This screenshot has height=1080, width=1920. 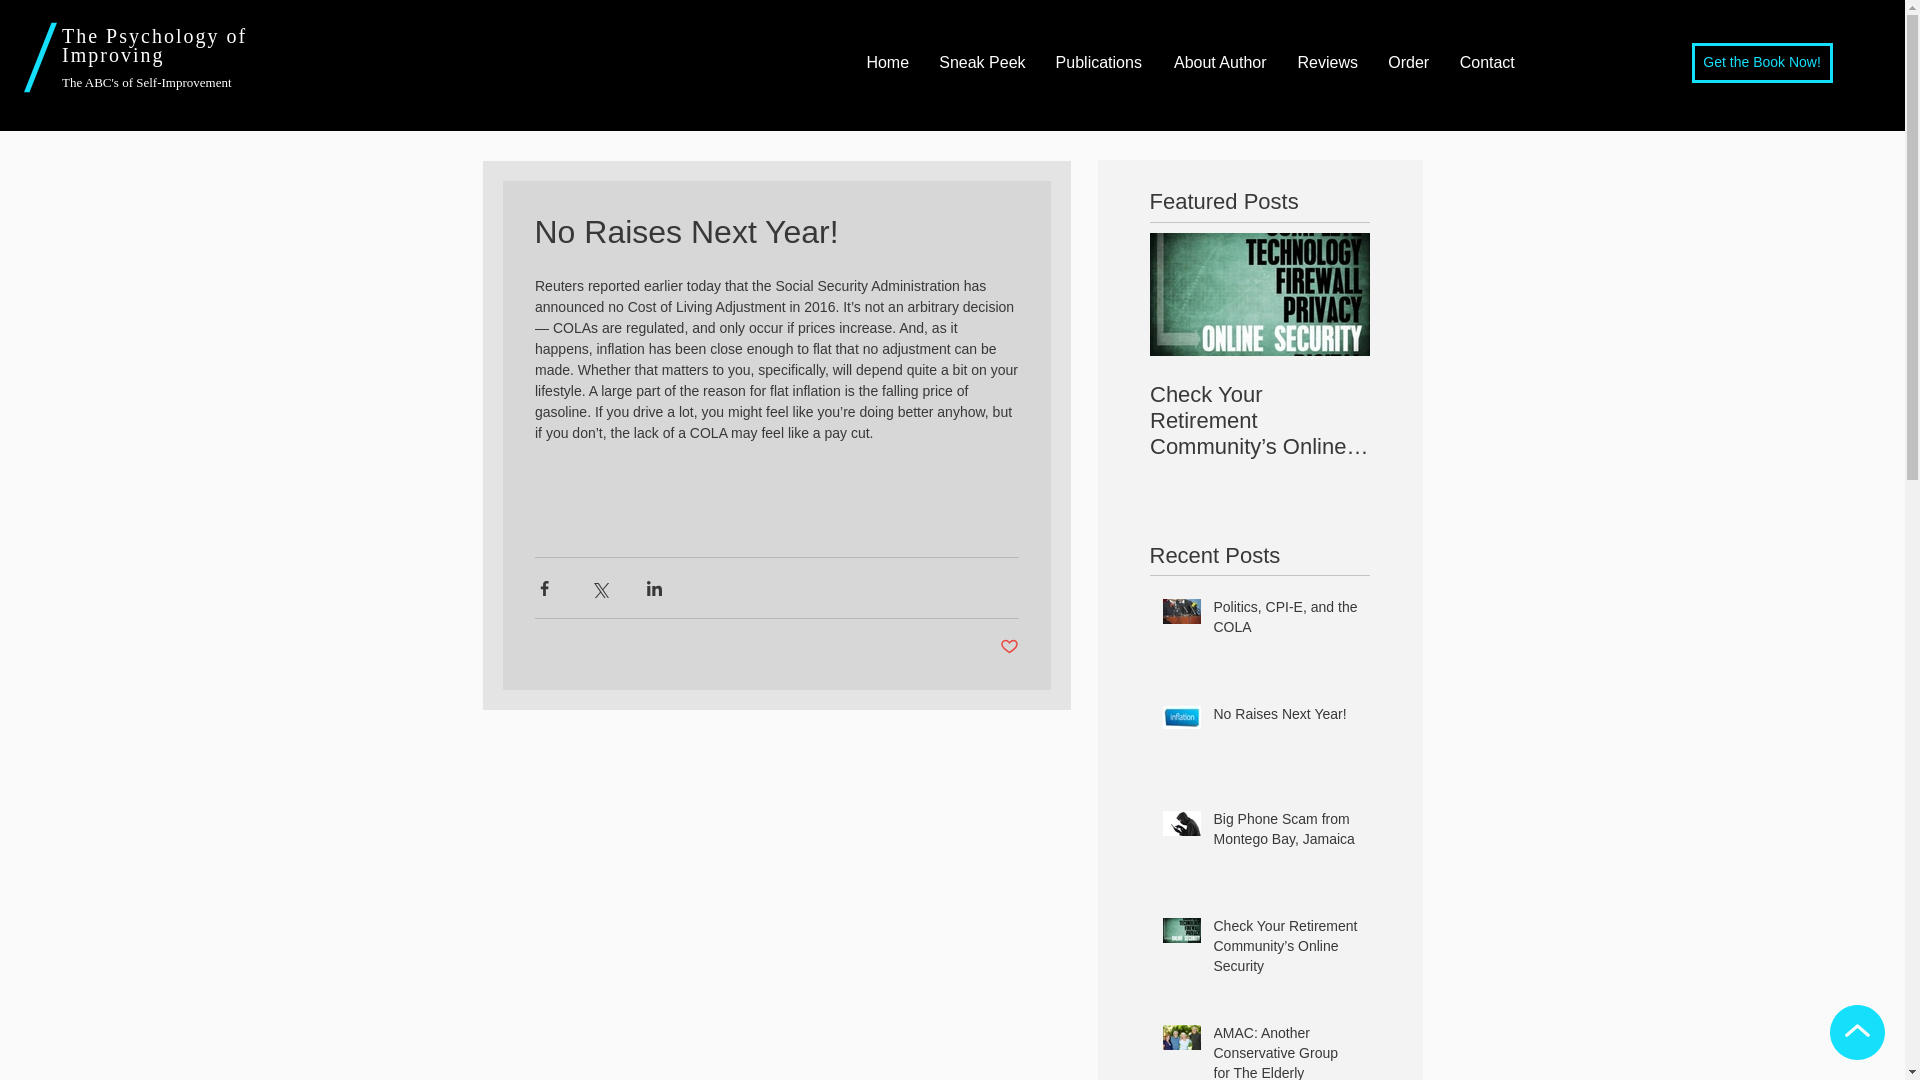 What do you see at coordinates (146, 82) in the screenshot?
I see `The ABC's of Self-Improvement` at bounding box center [146, 82].